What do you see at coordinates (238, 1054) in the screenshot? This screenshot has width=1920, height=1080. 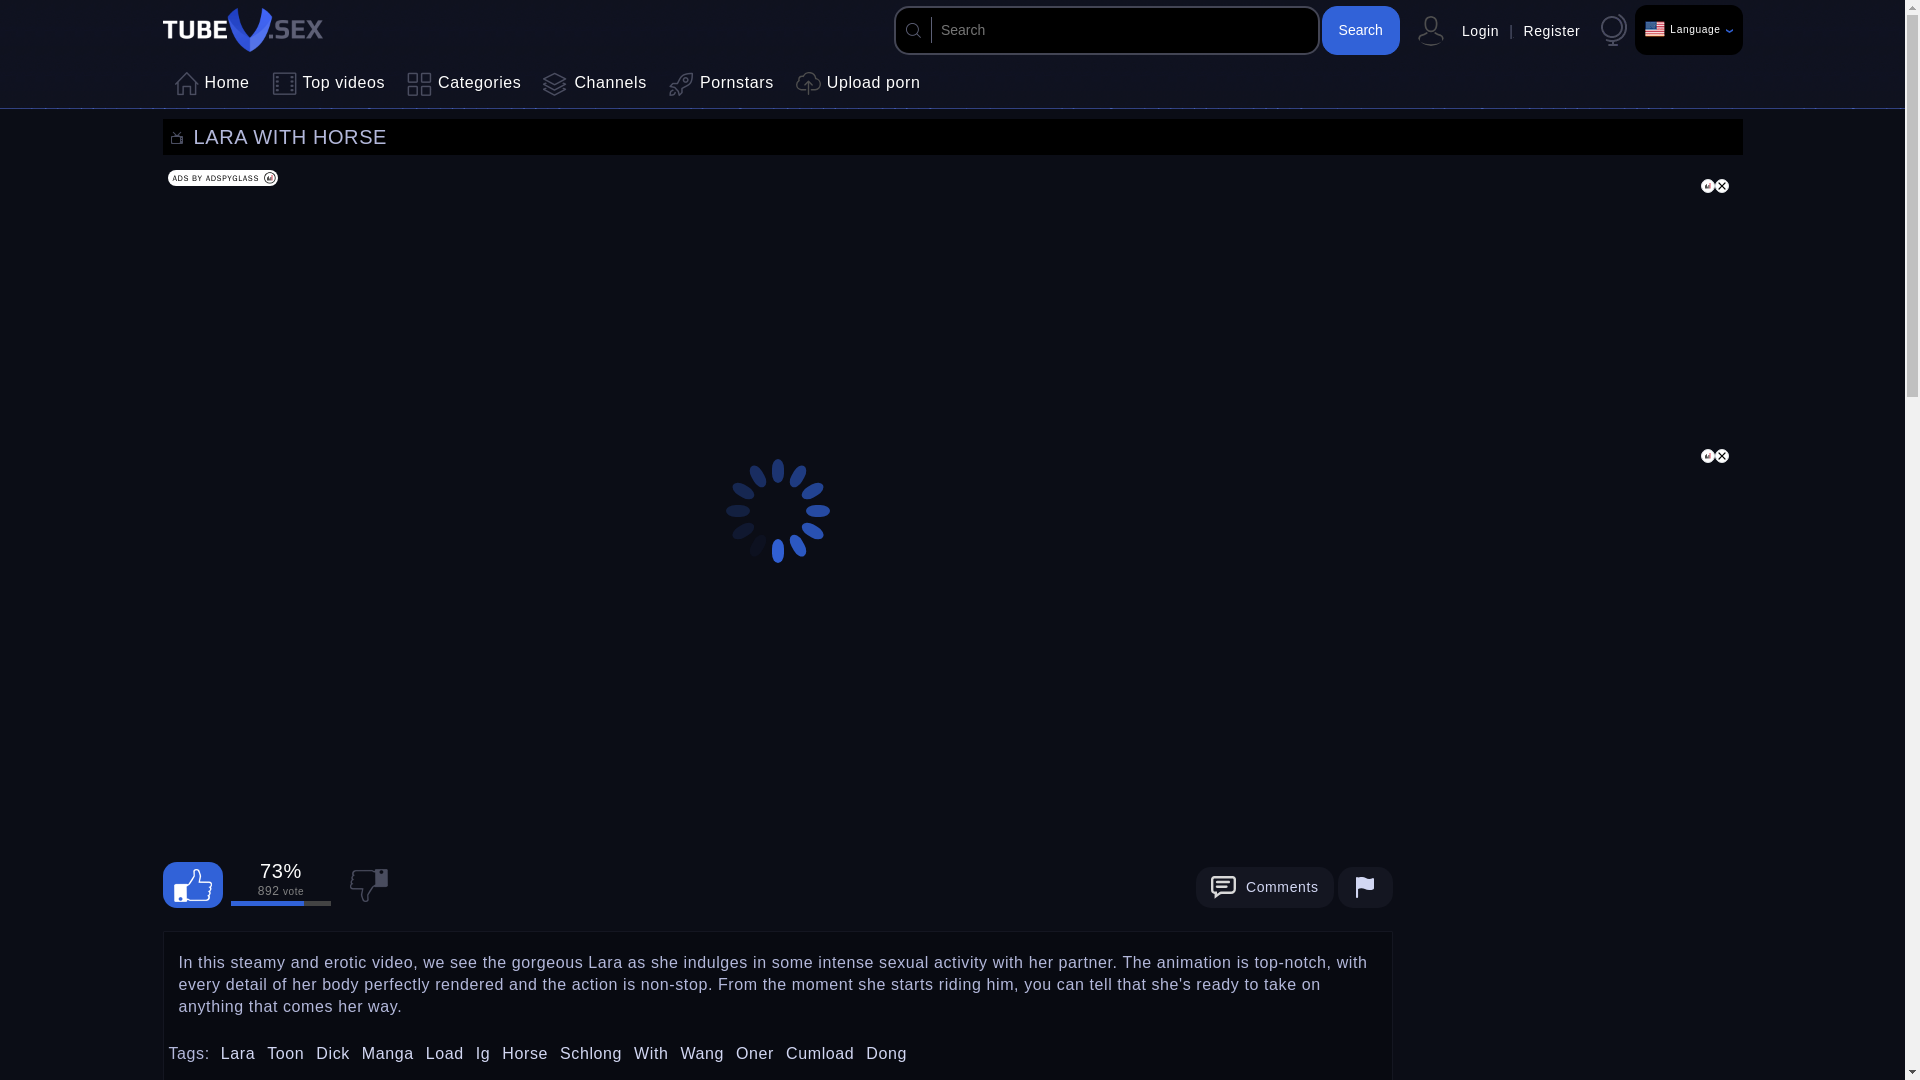 I see `Lara` at bounding box center [238, 1054].